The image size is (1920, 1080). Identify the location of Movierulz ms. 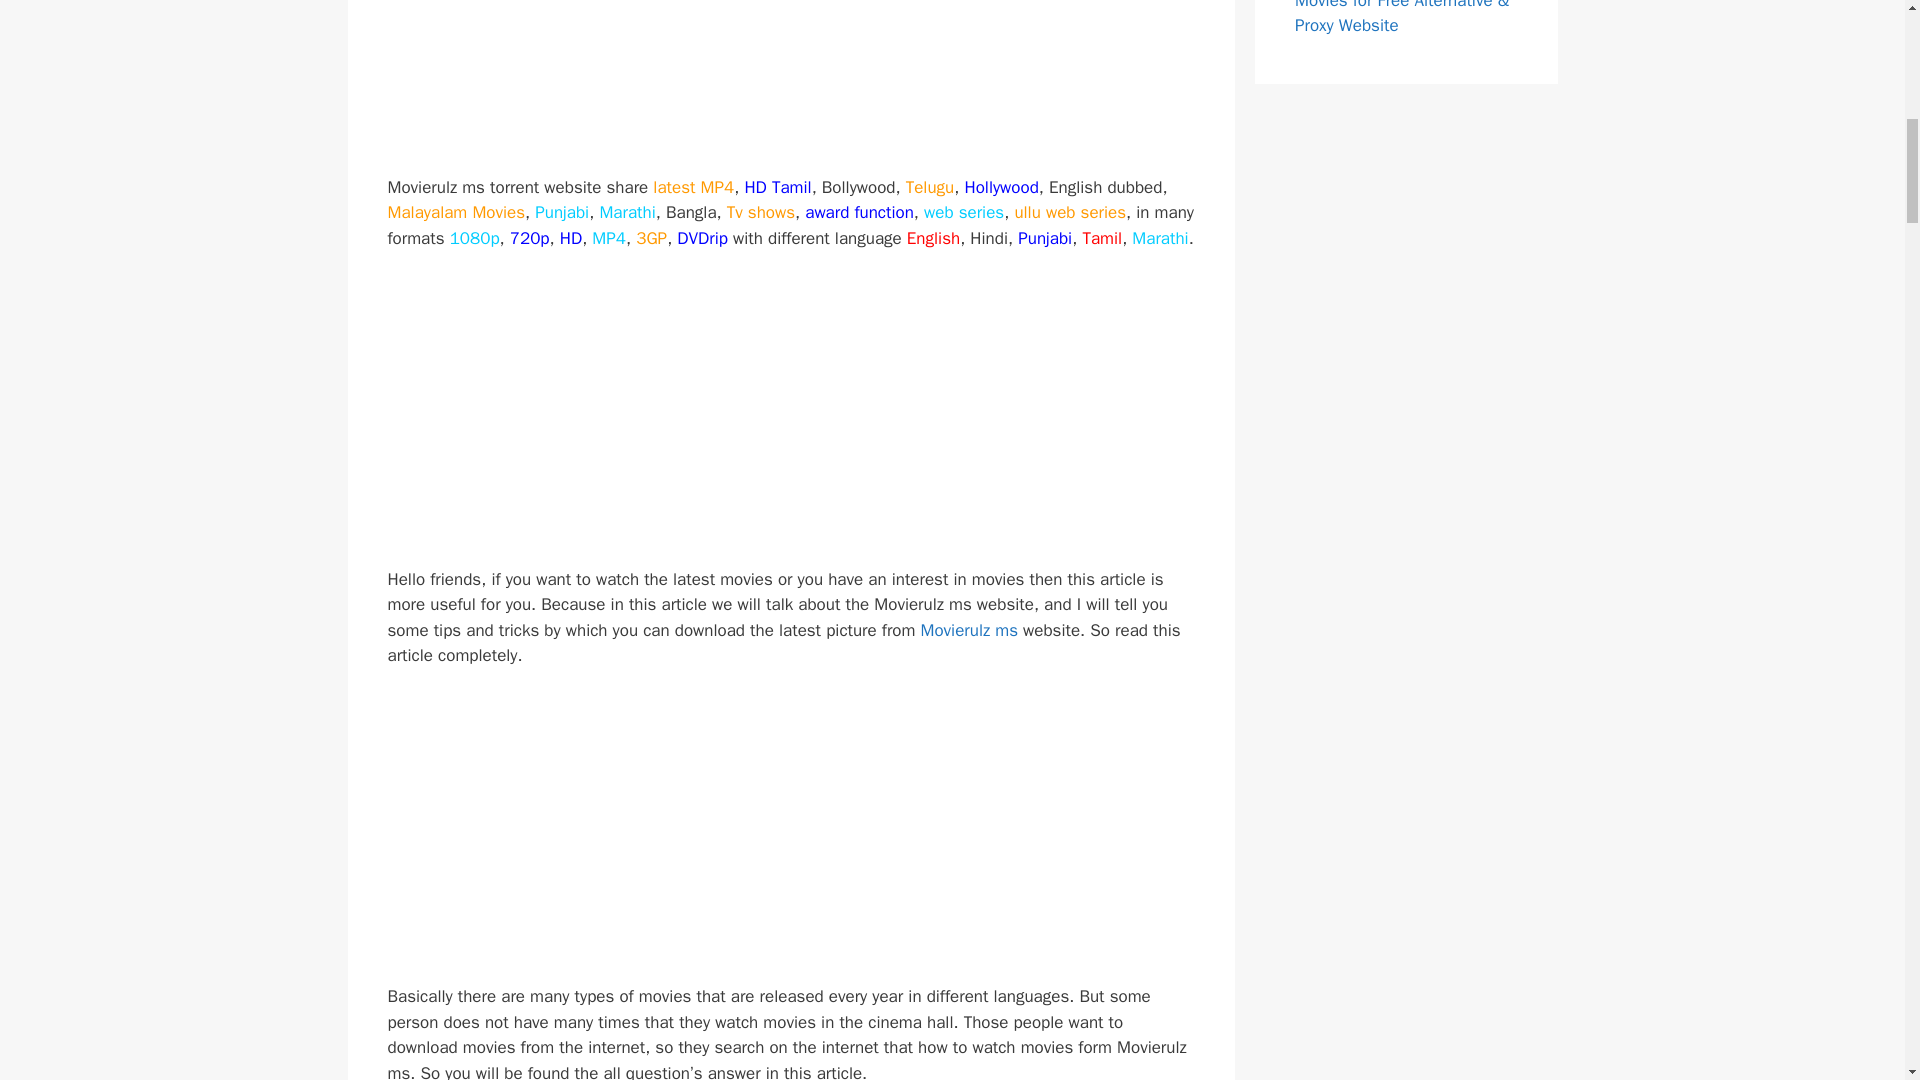
(969, 630).